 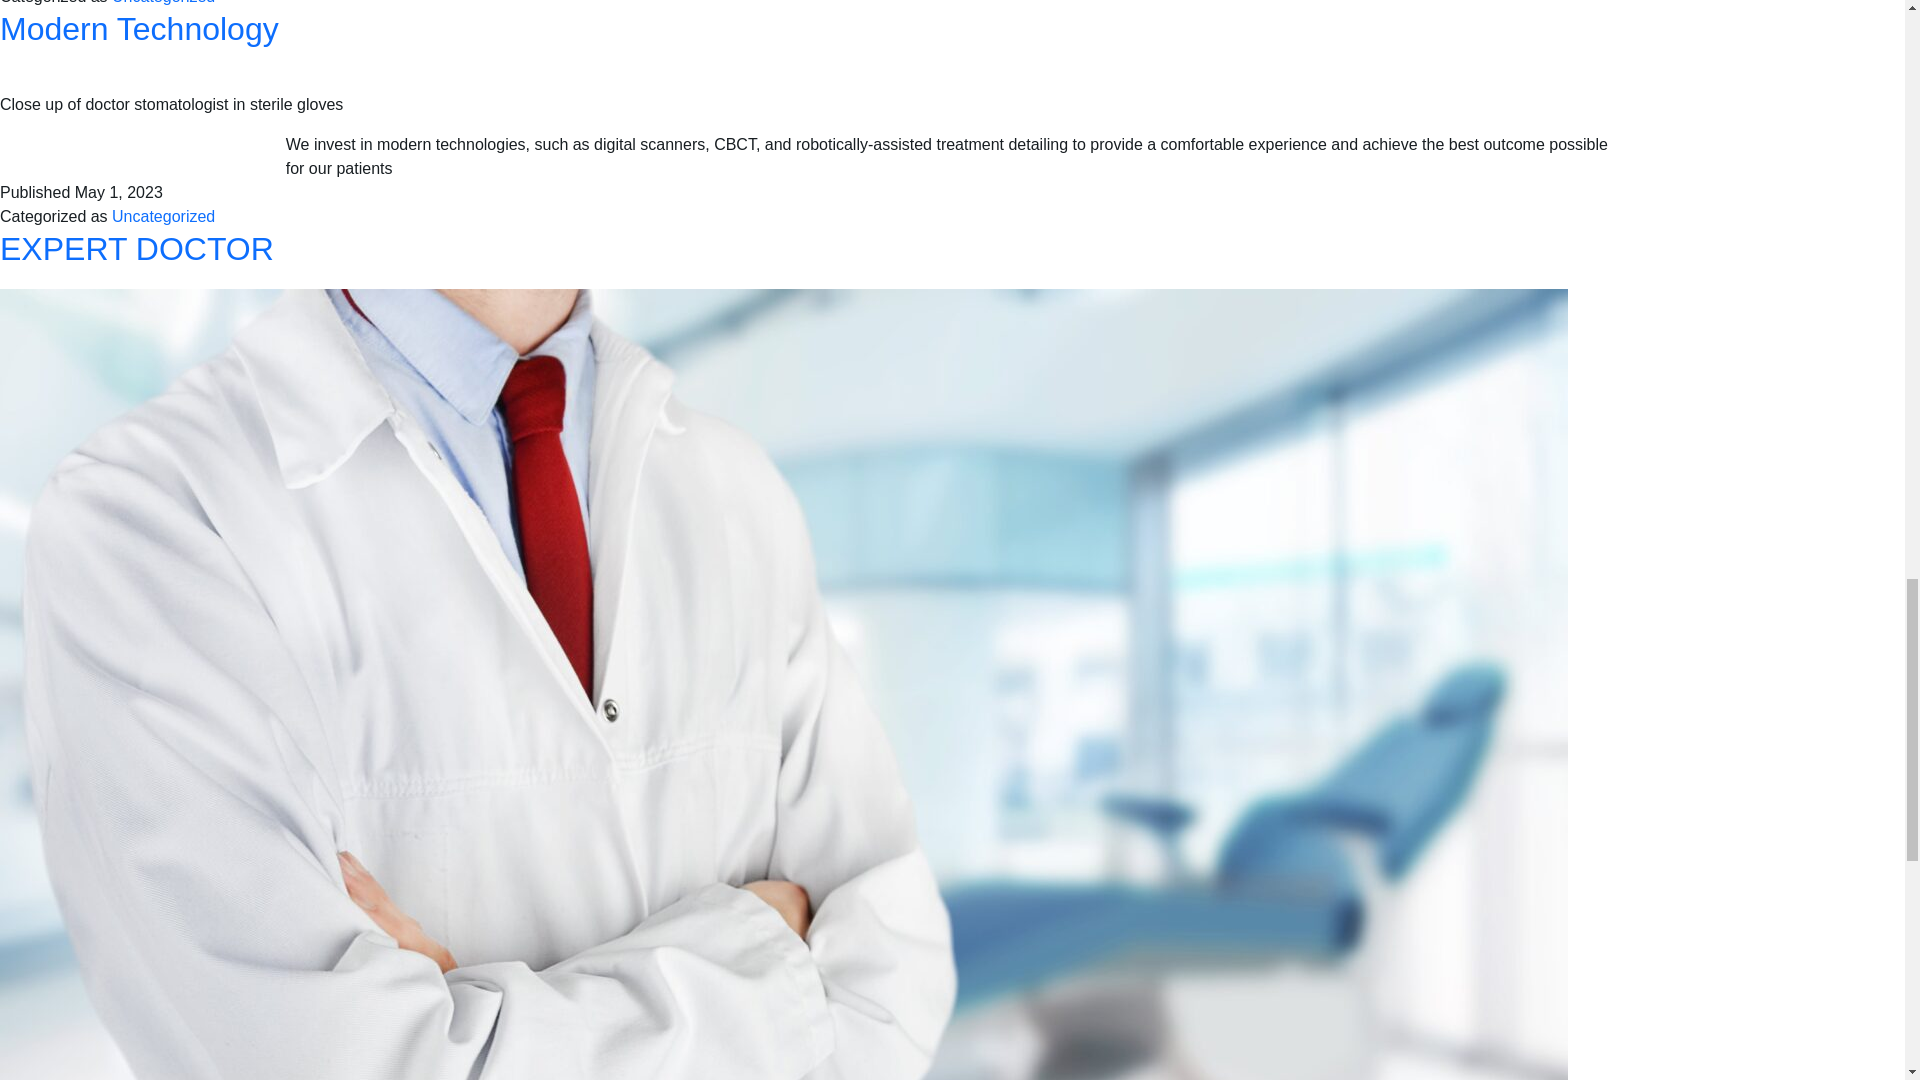 I want to click on Uncategorized, so click(x=163, y=4).